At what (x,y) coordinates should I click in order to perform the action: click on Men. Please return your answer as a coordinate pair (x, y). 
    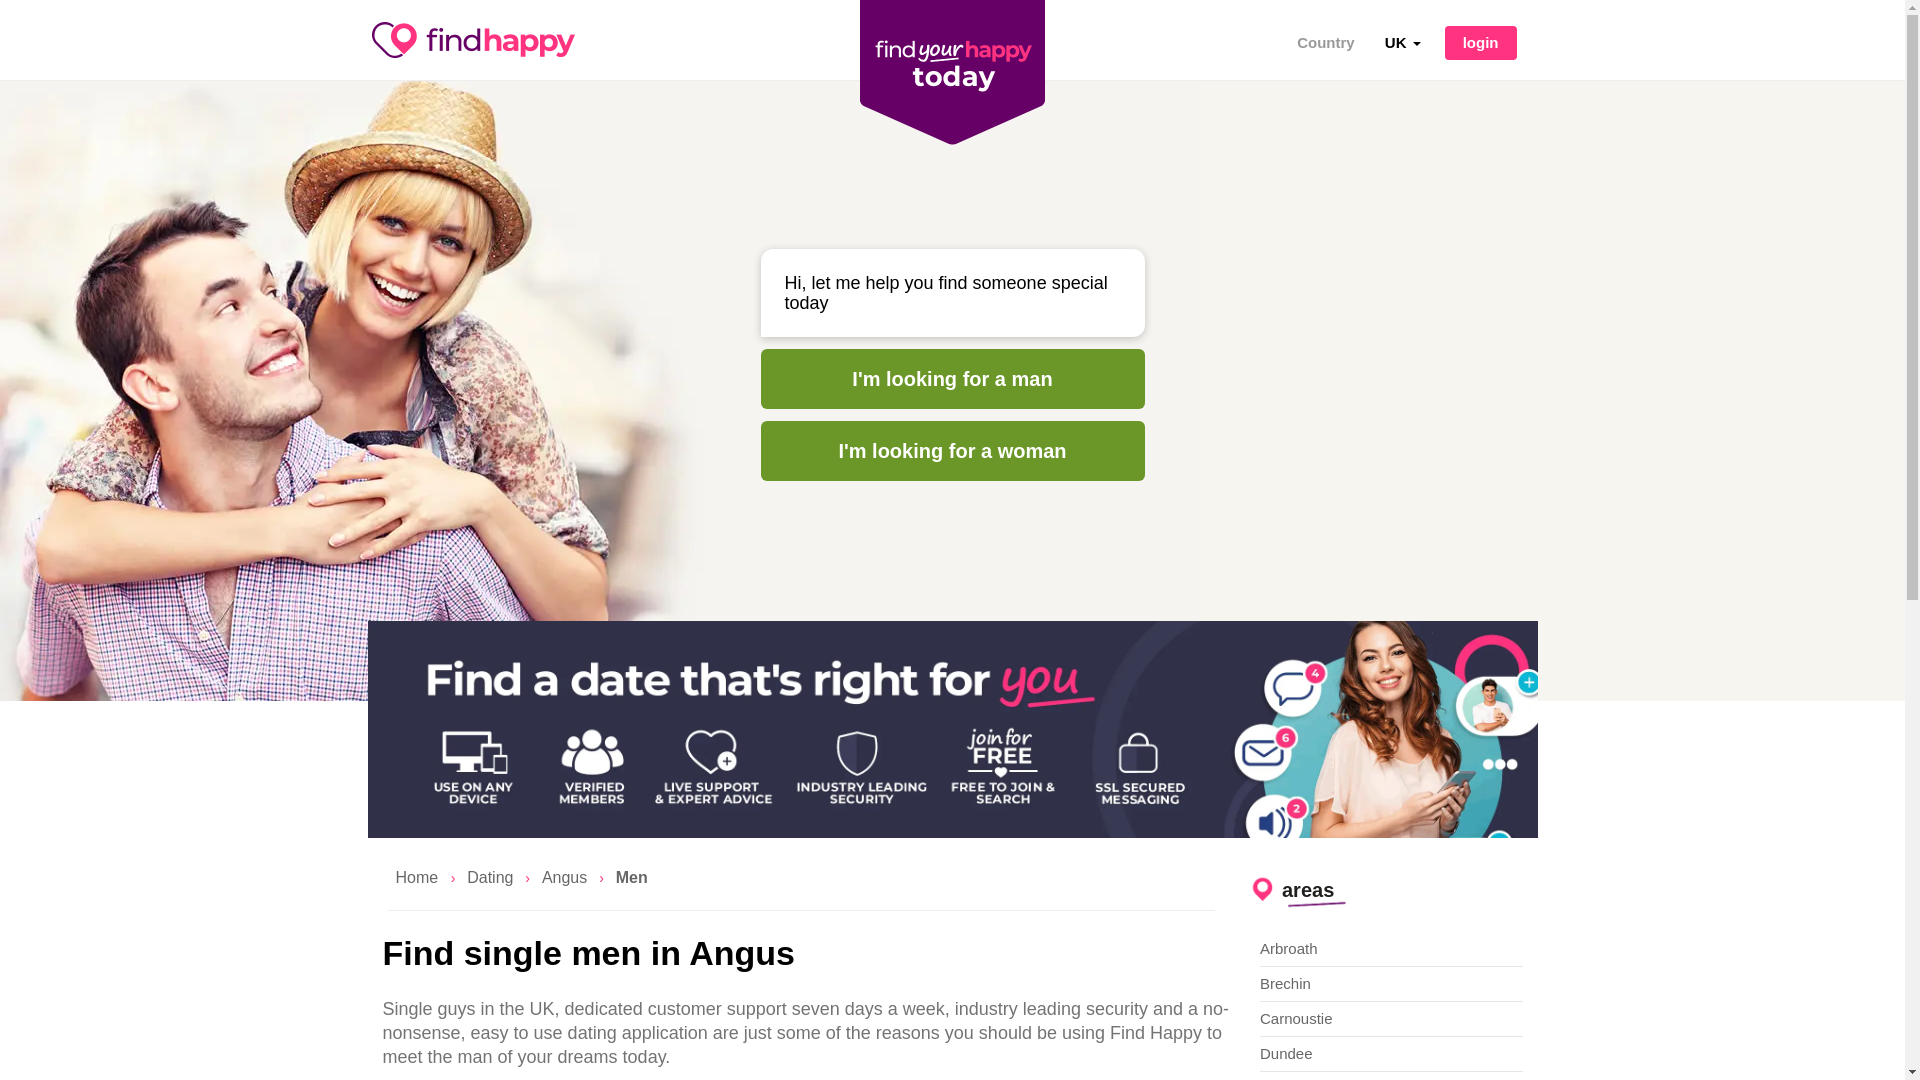
    Looking at the image, I should click on (632, 877).